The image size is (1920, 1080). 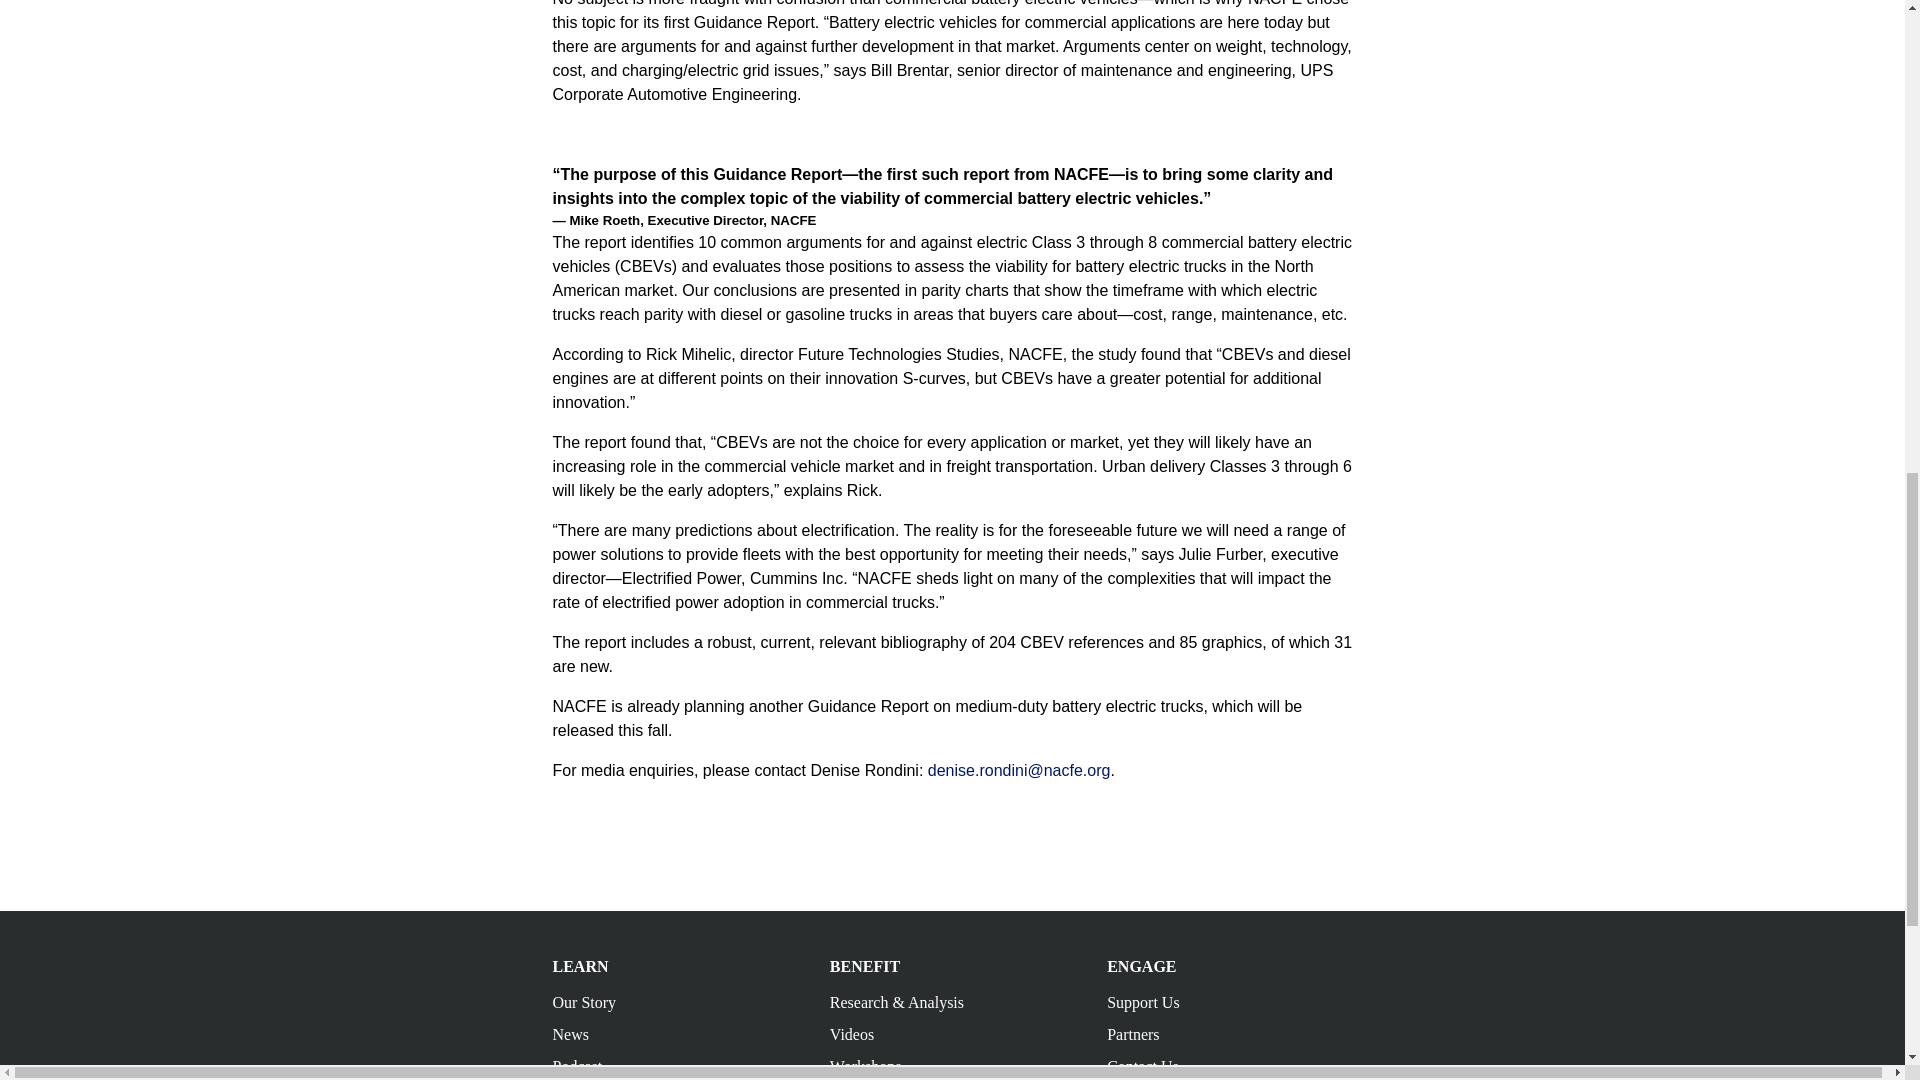 I want to click on Workshops, so click(x=866, y=1066).